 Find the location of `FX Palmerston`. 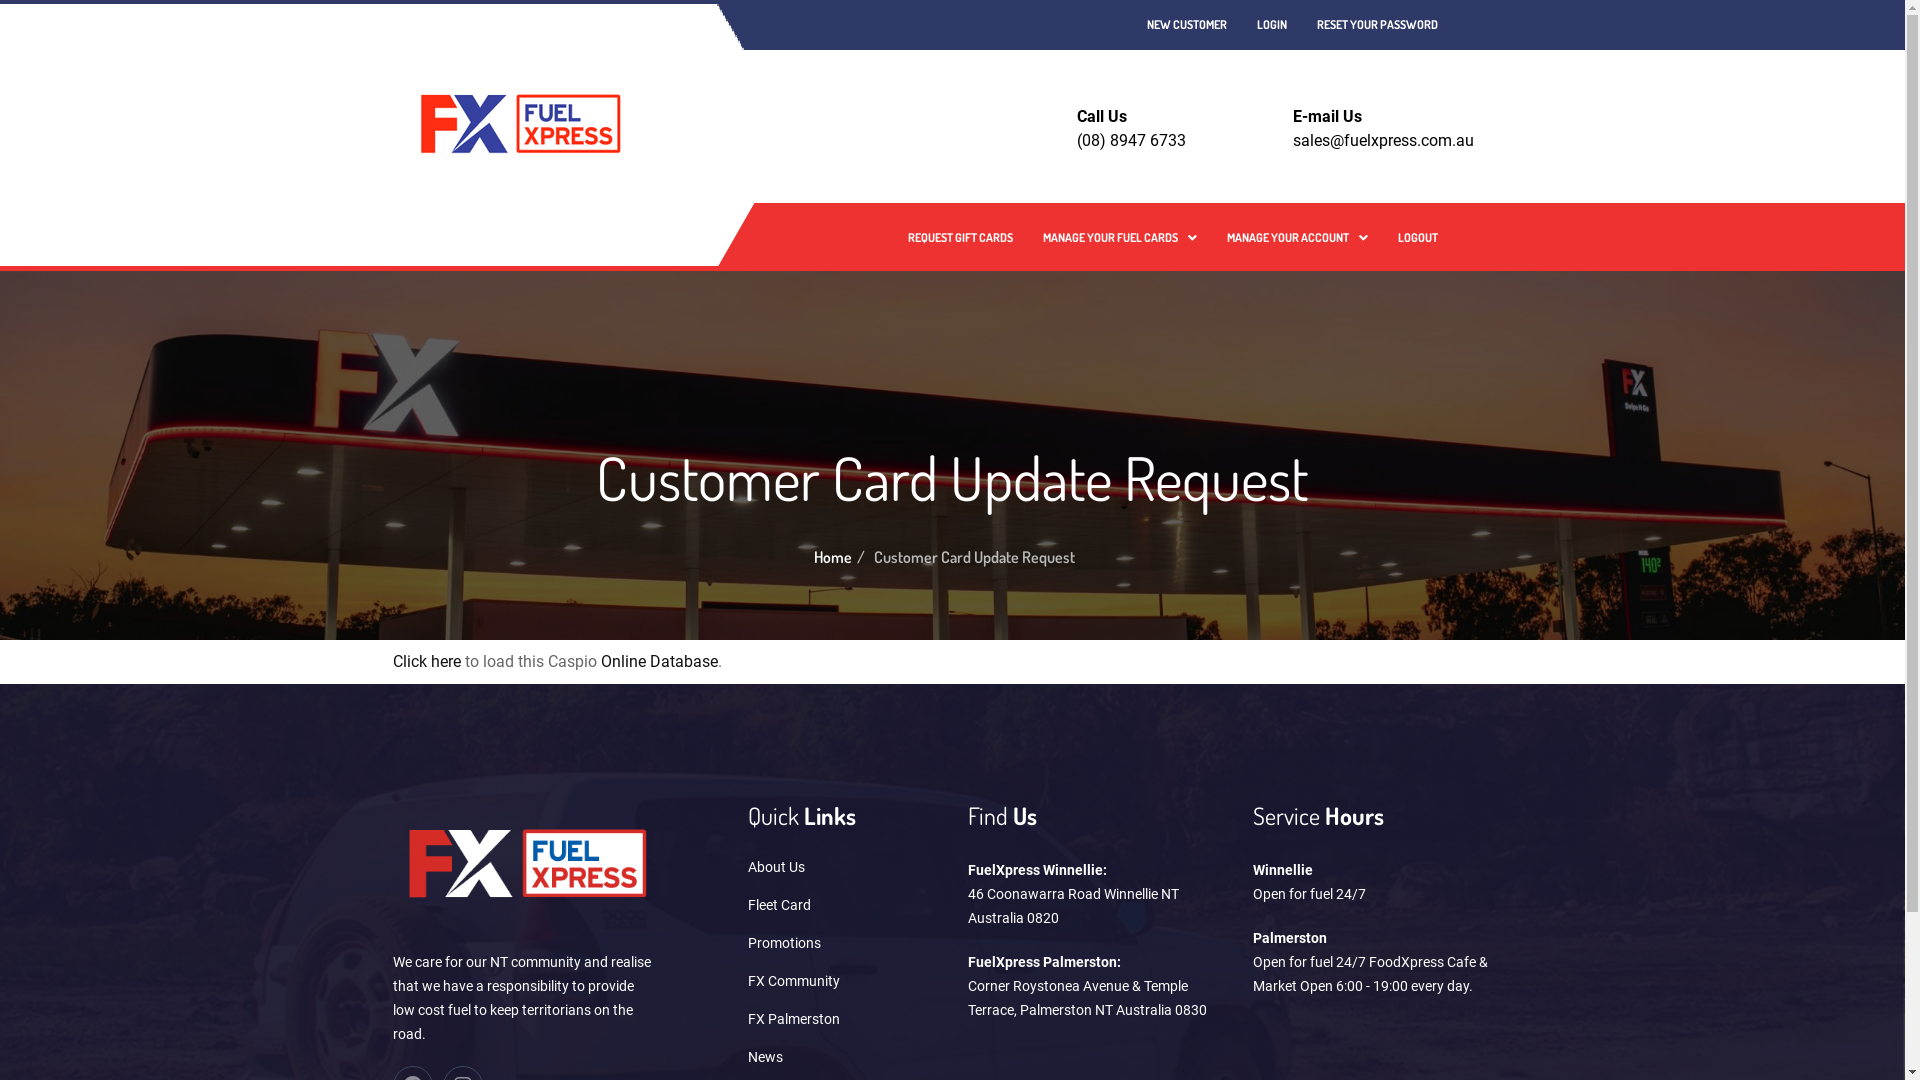

FX Palmerston is located at coordinates (846, 1019).